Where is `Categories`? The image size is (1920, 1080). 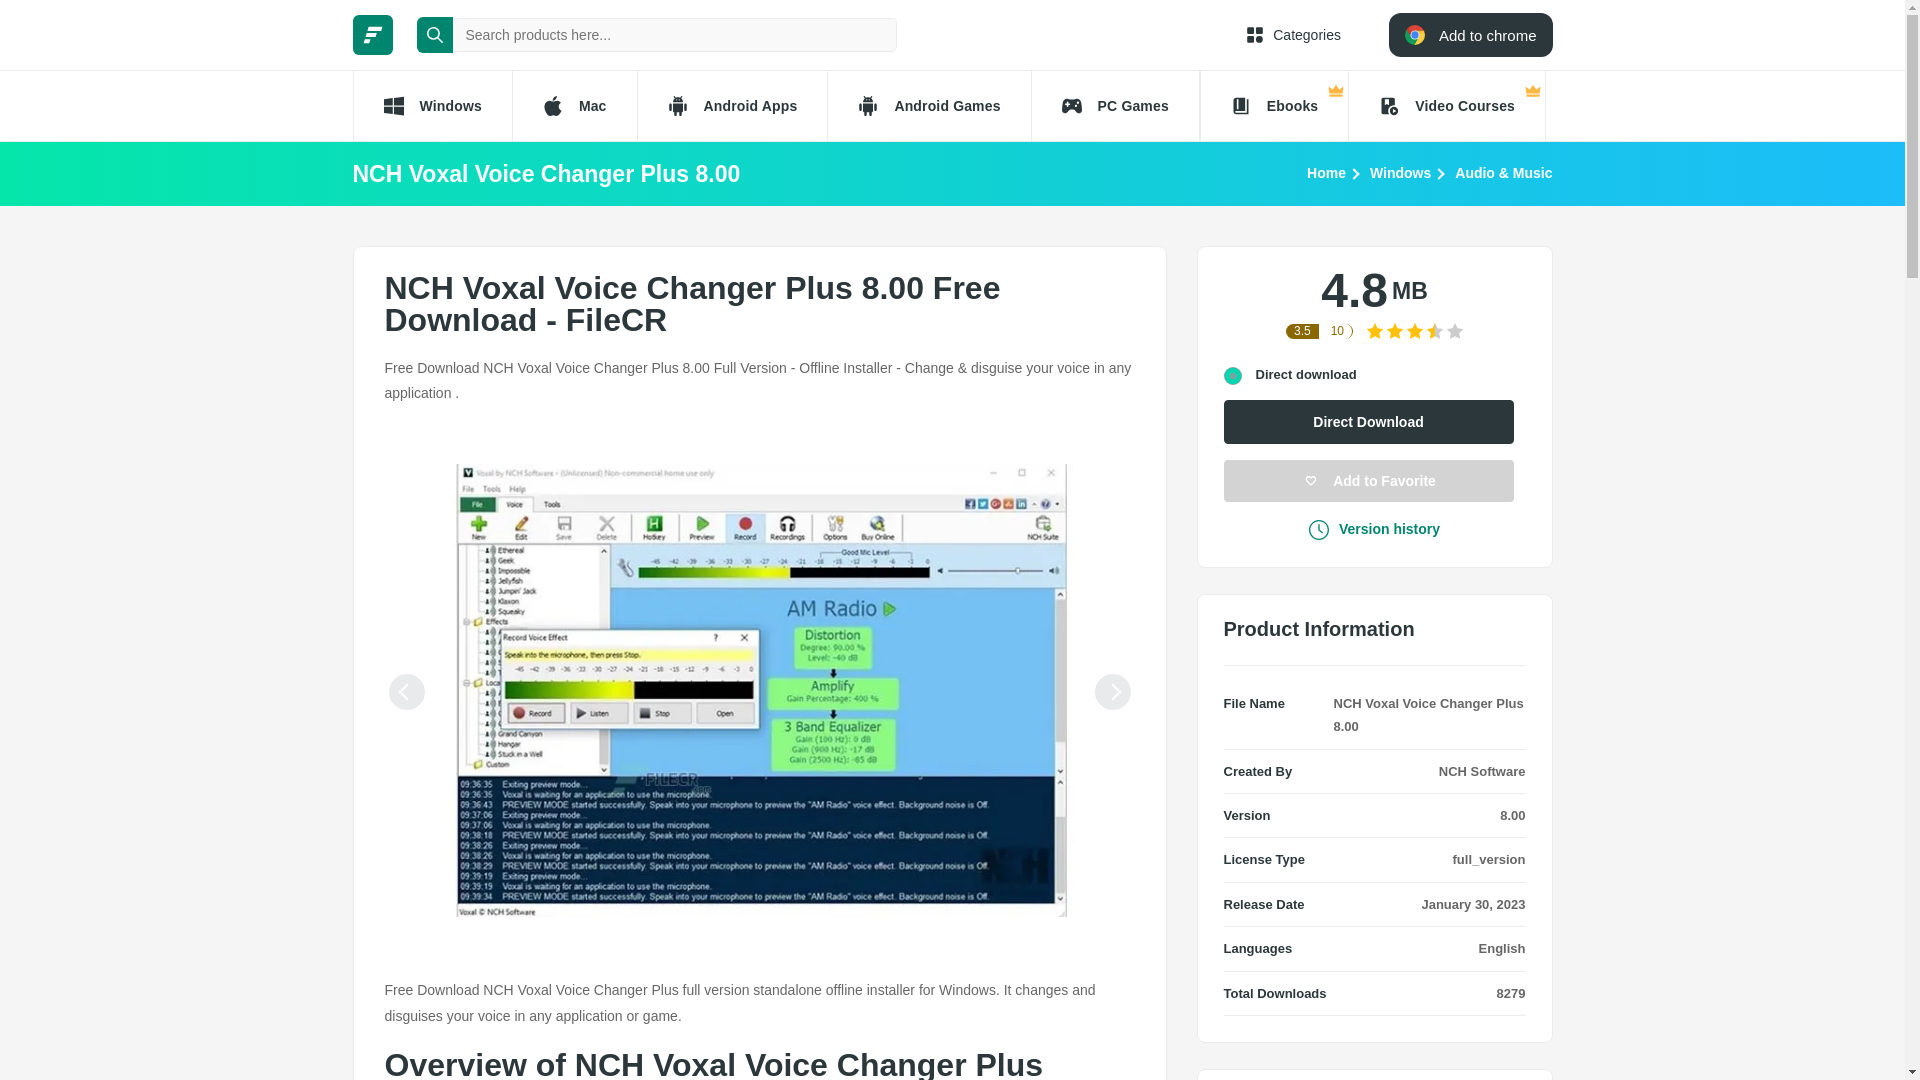
Categories is located at coordinates (1293, 34).